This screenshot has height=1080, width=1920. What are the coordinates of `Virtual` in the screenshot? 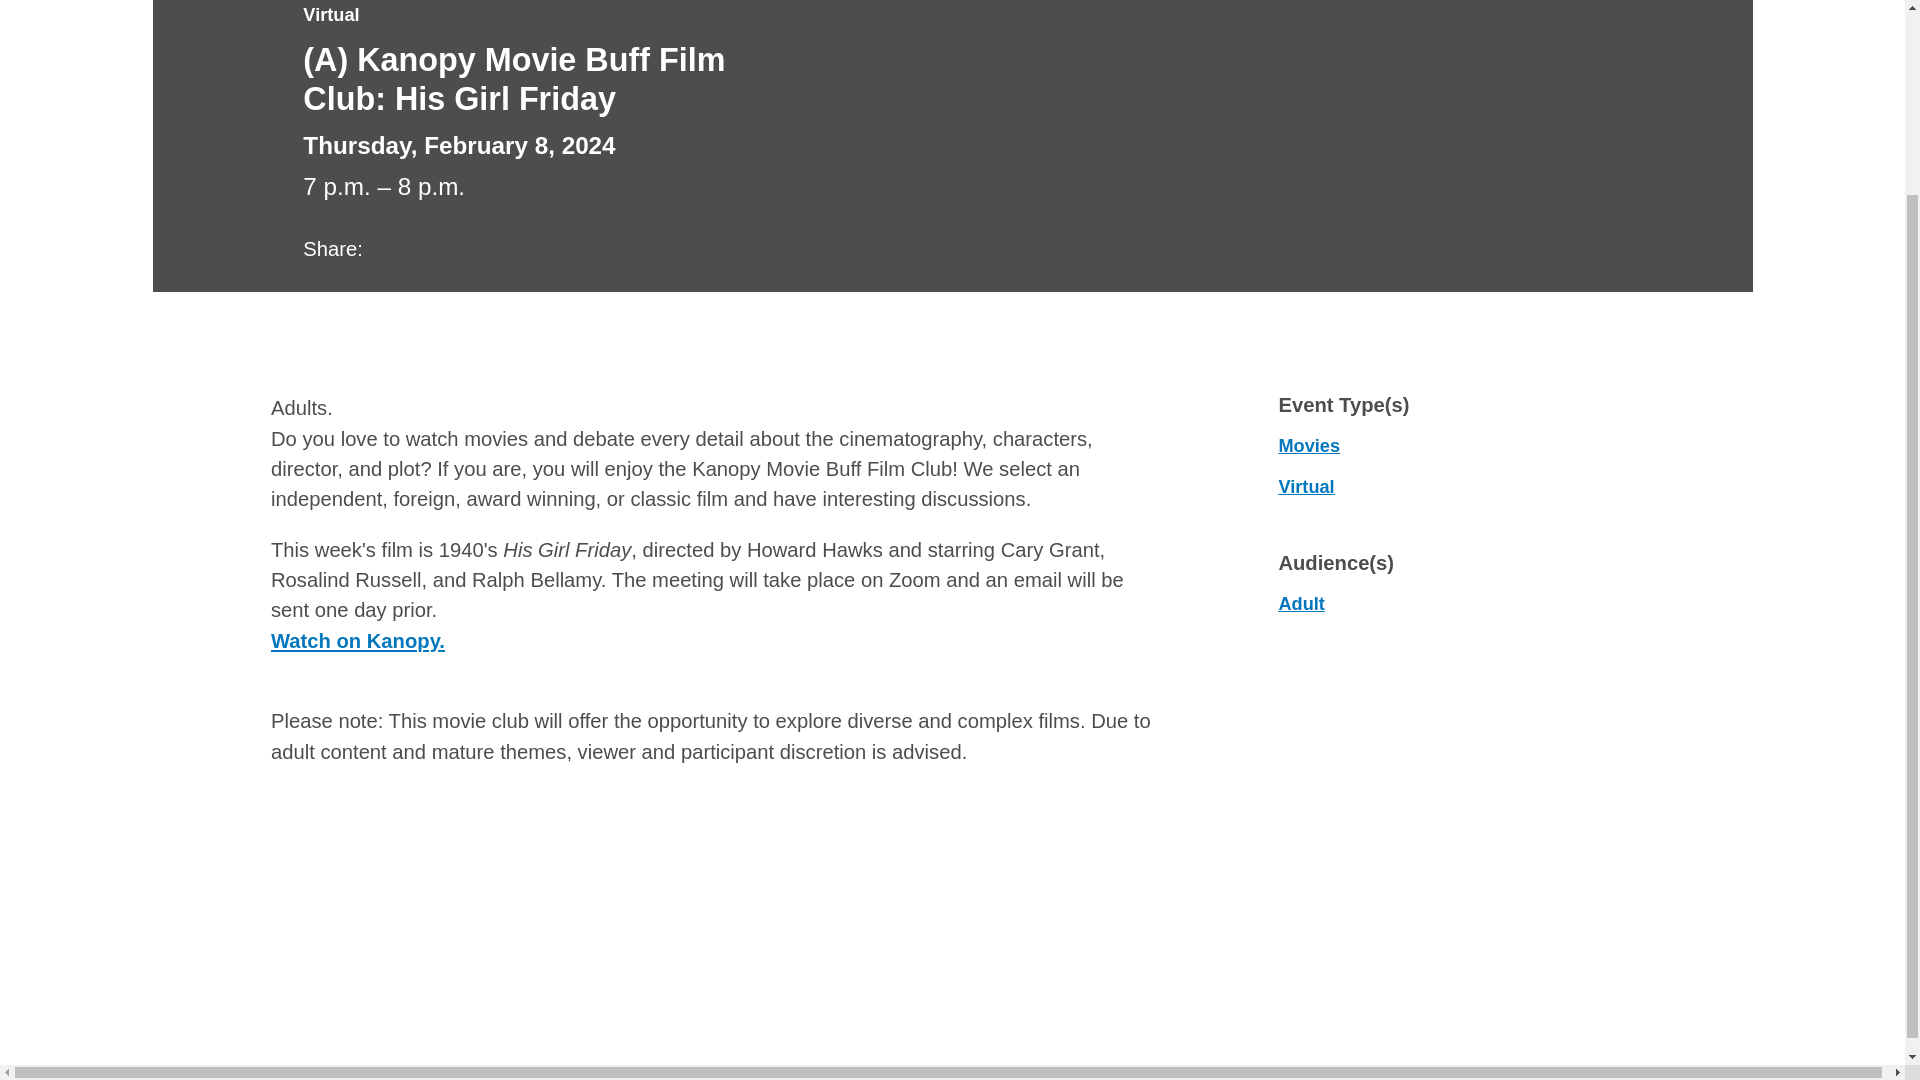 It's located at (1306, 486).